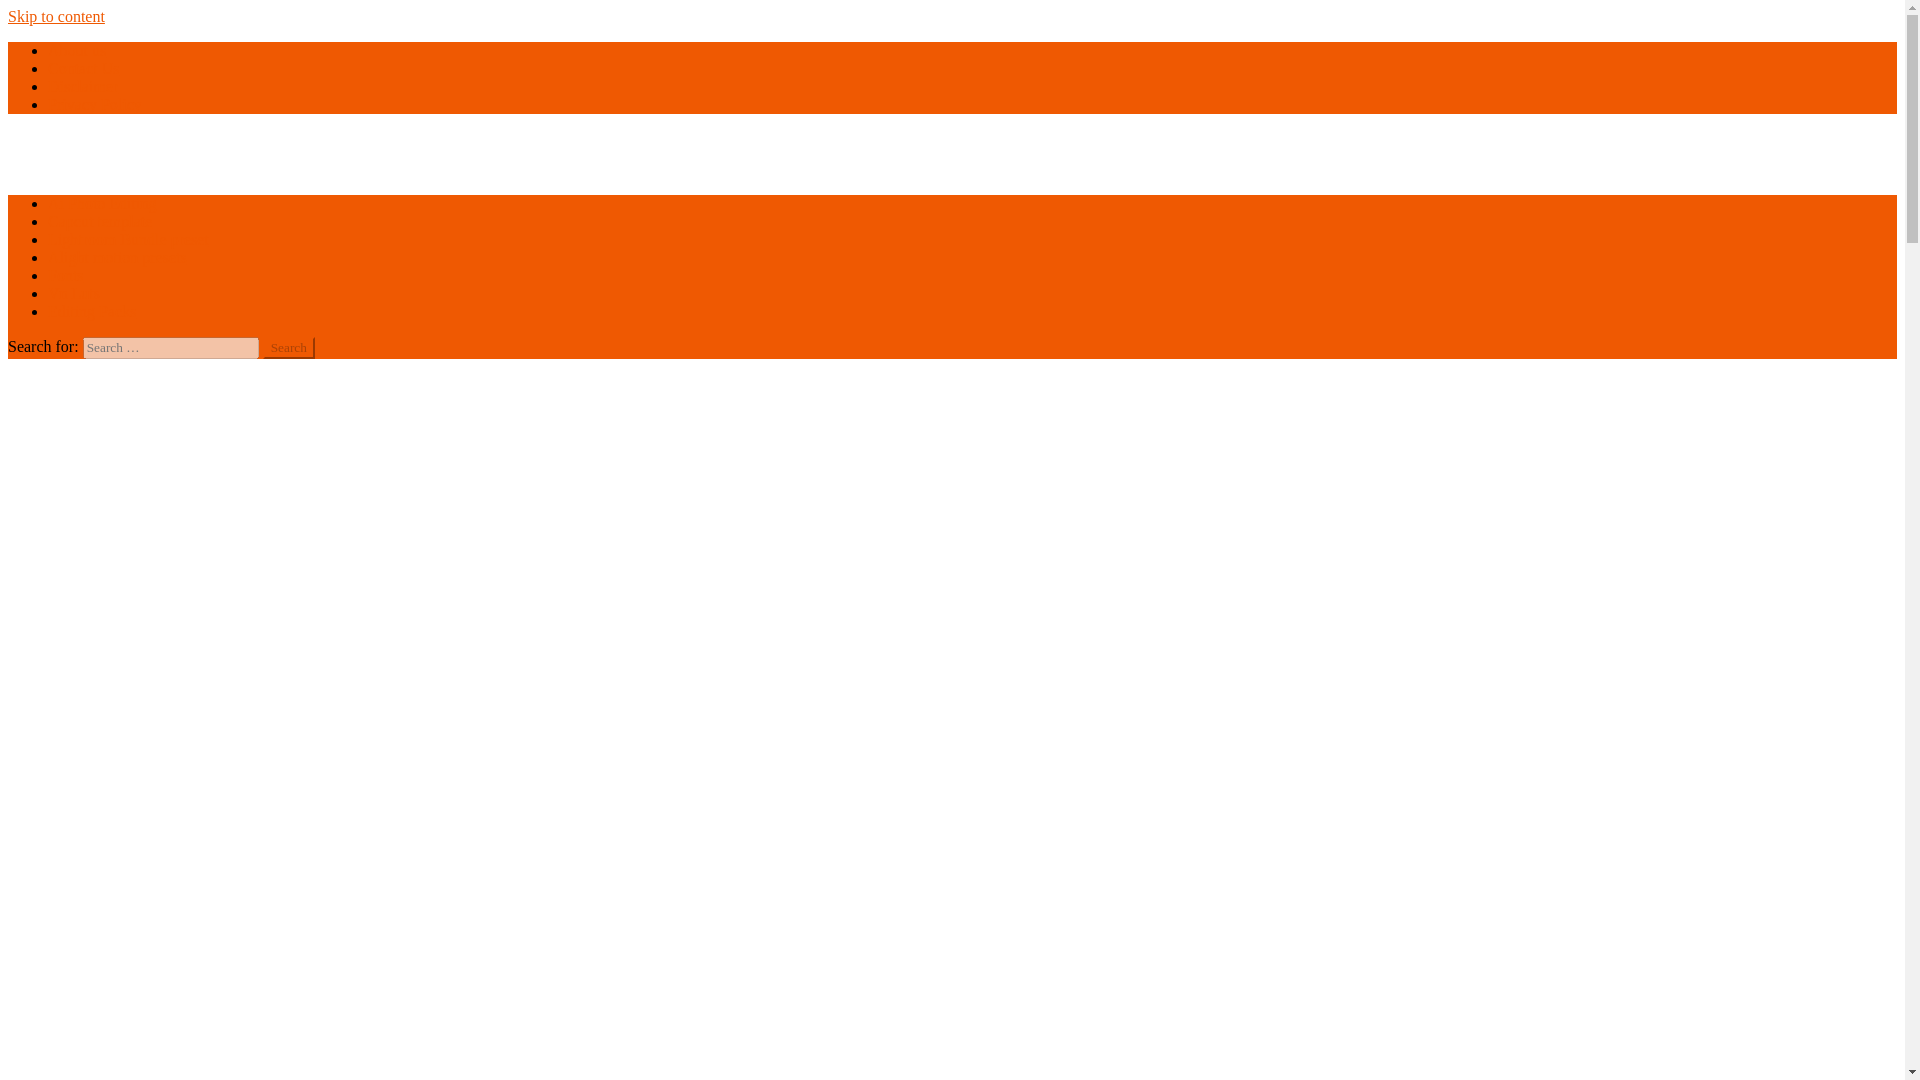 The image size is (1920, 1080). Describe the element at coordinates (128, 240) in the screenshot. I see `Lightroom Bundle preset` at that location.